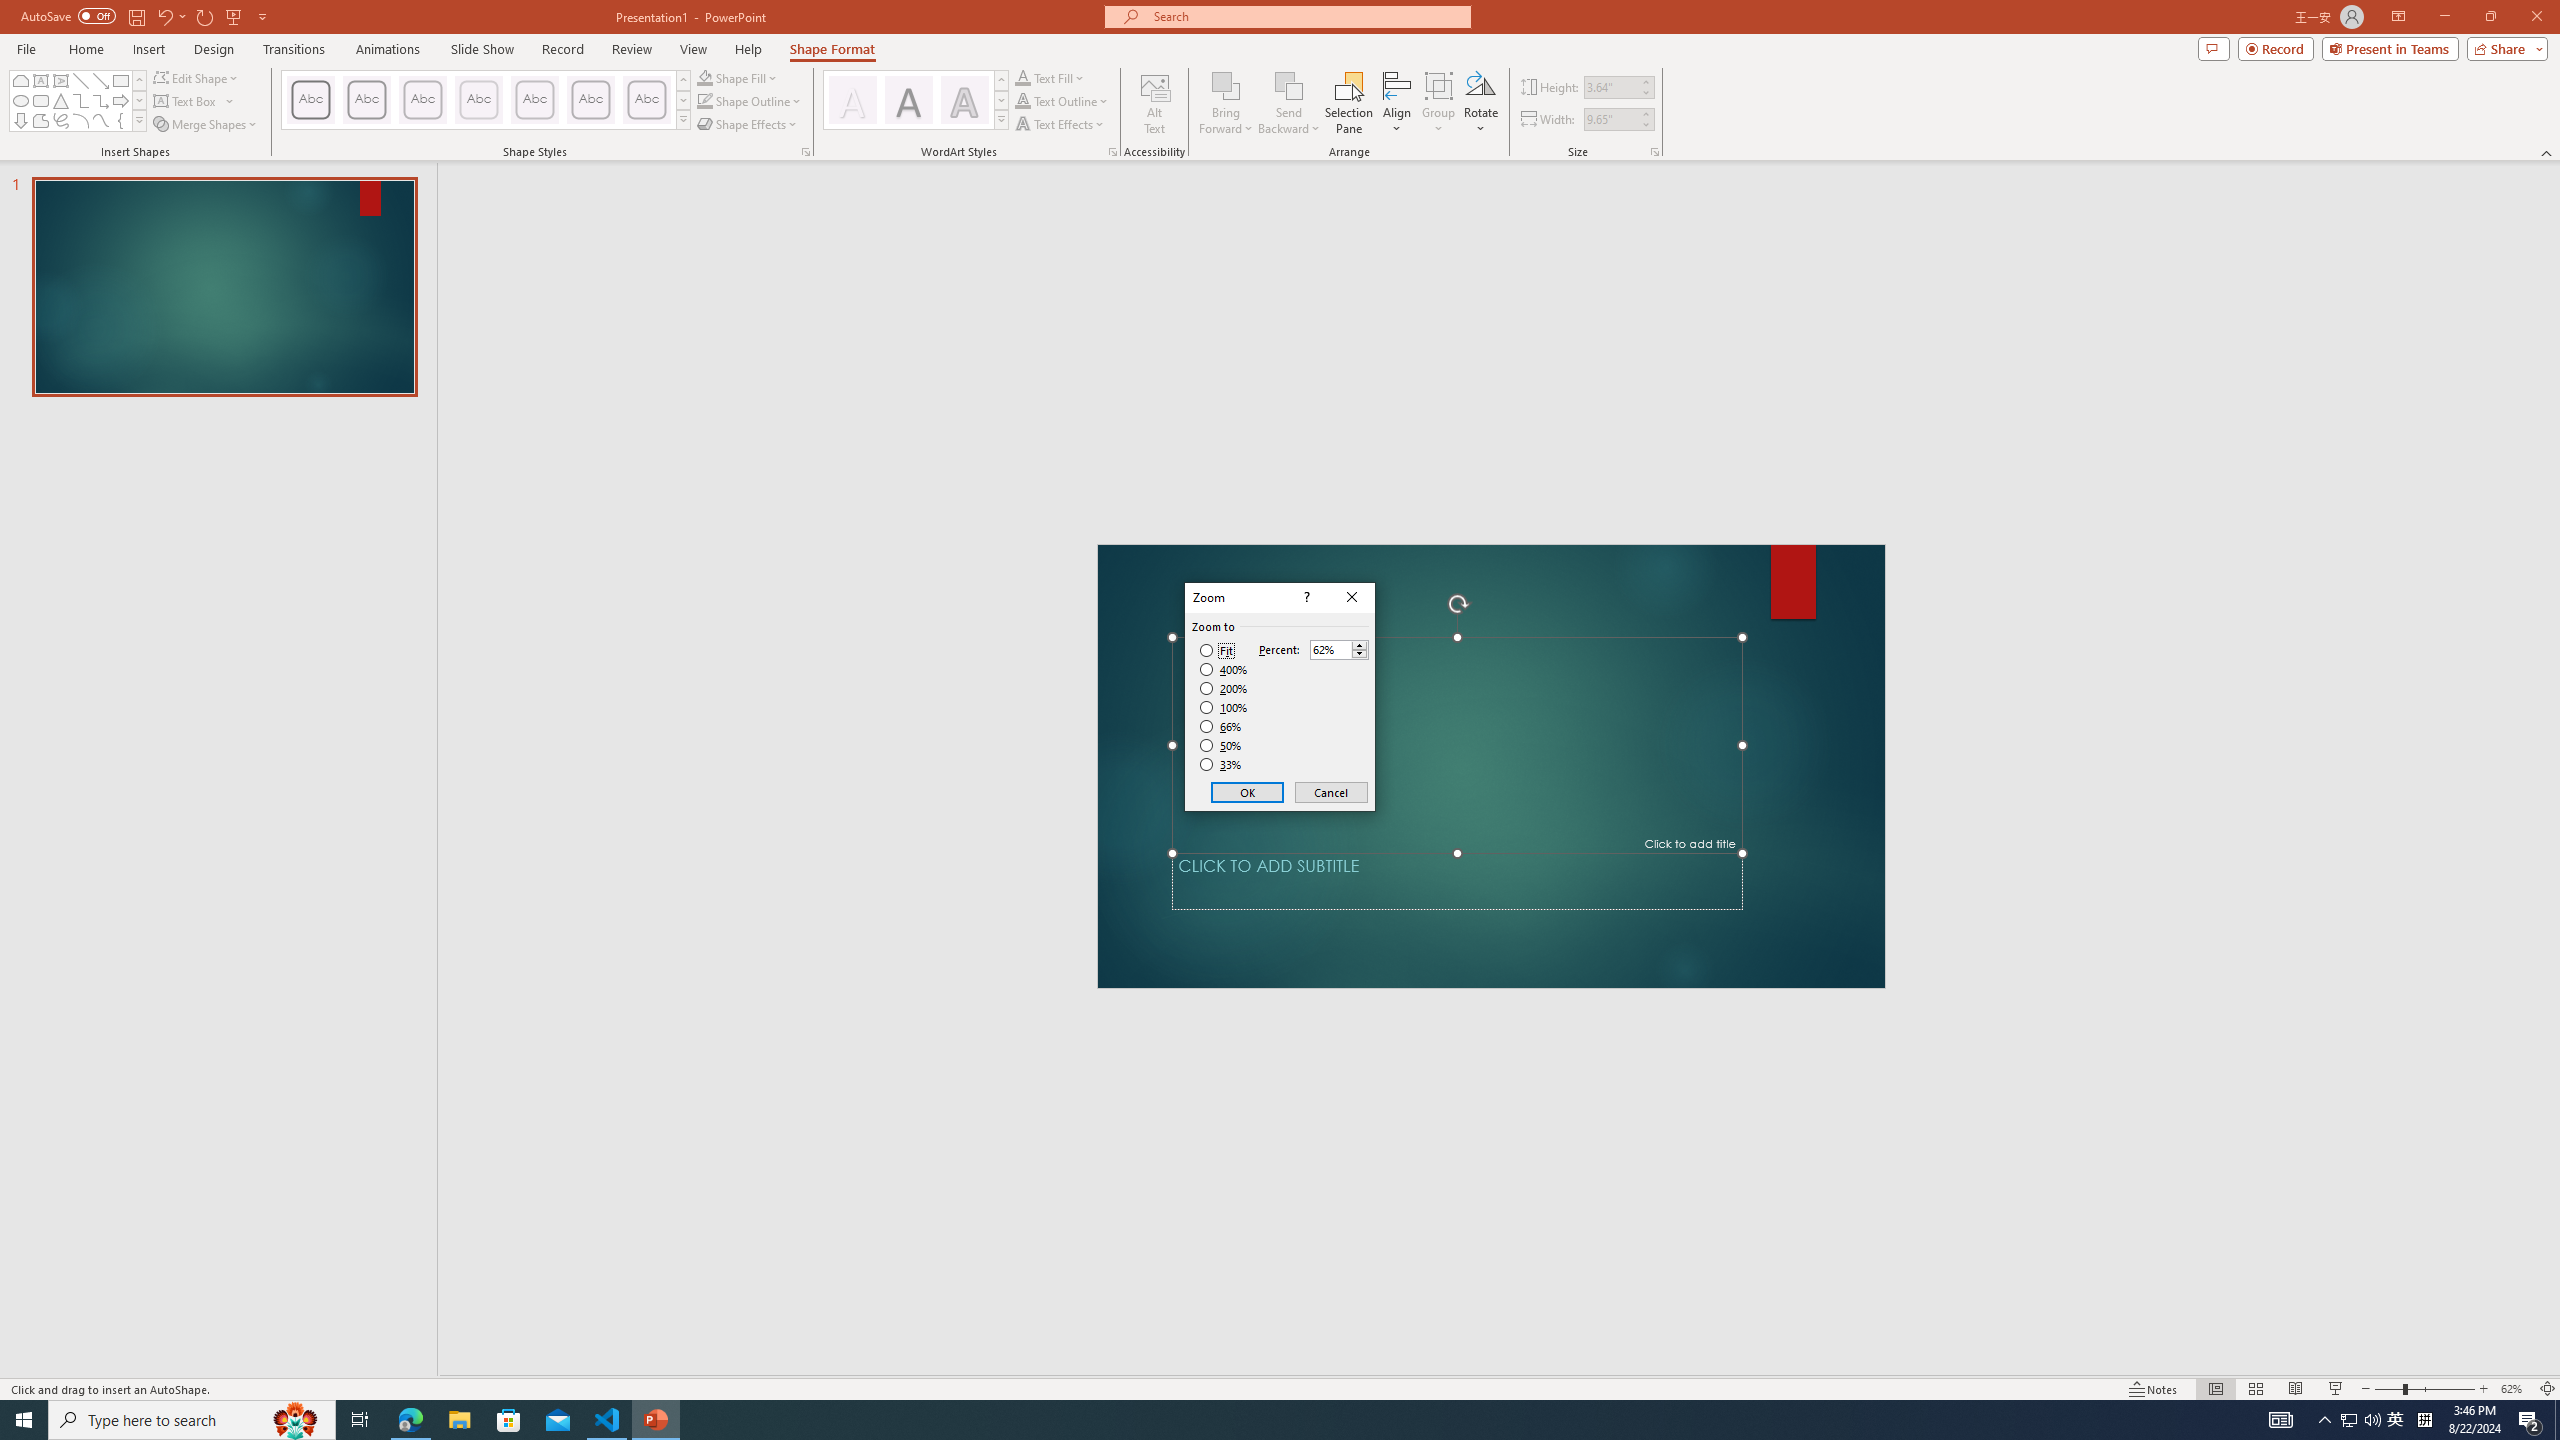 The image size is (2560, 1440). What do you see at coordinates (1655, 152) in the screenshot?
I see `Size and Position...` at bounding box center [1655, 152].